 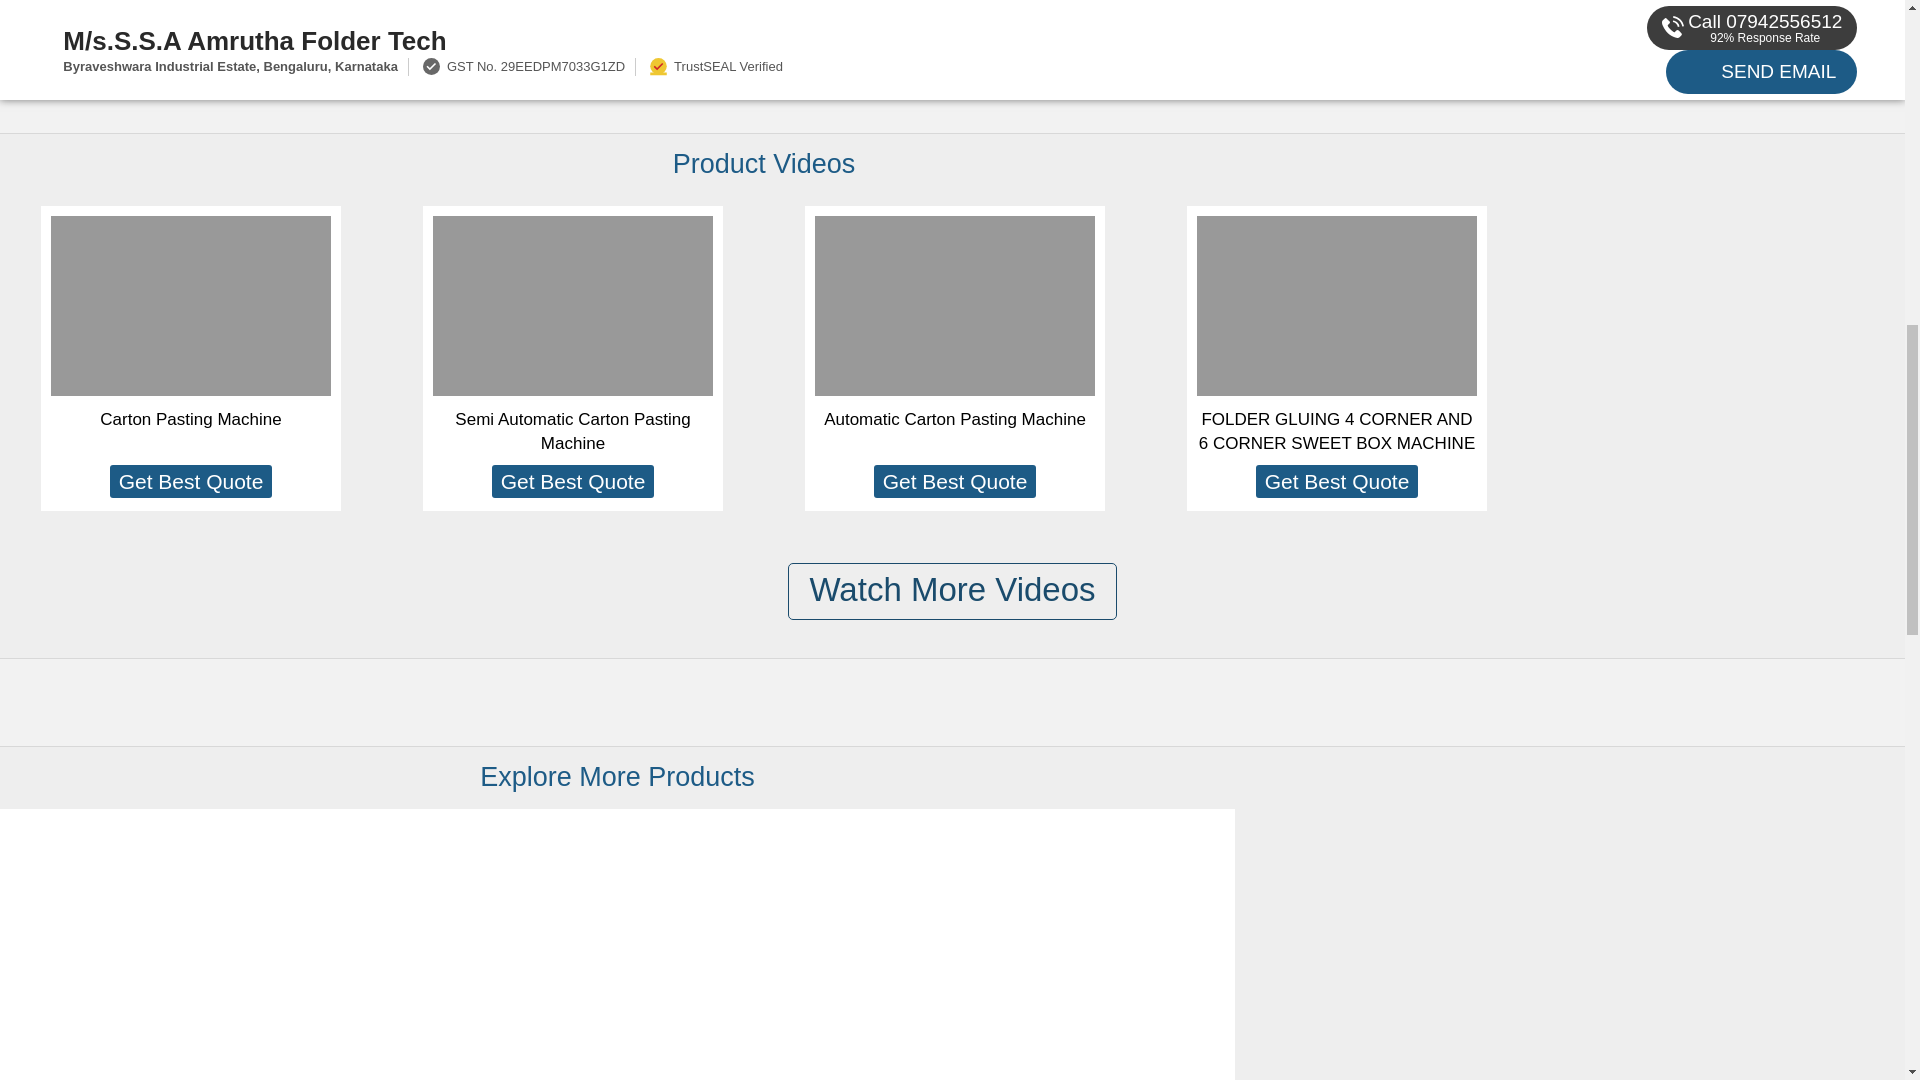 I want to click on Semi Automatic Carton Pasting Machine, so click(x=572, y=431).